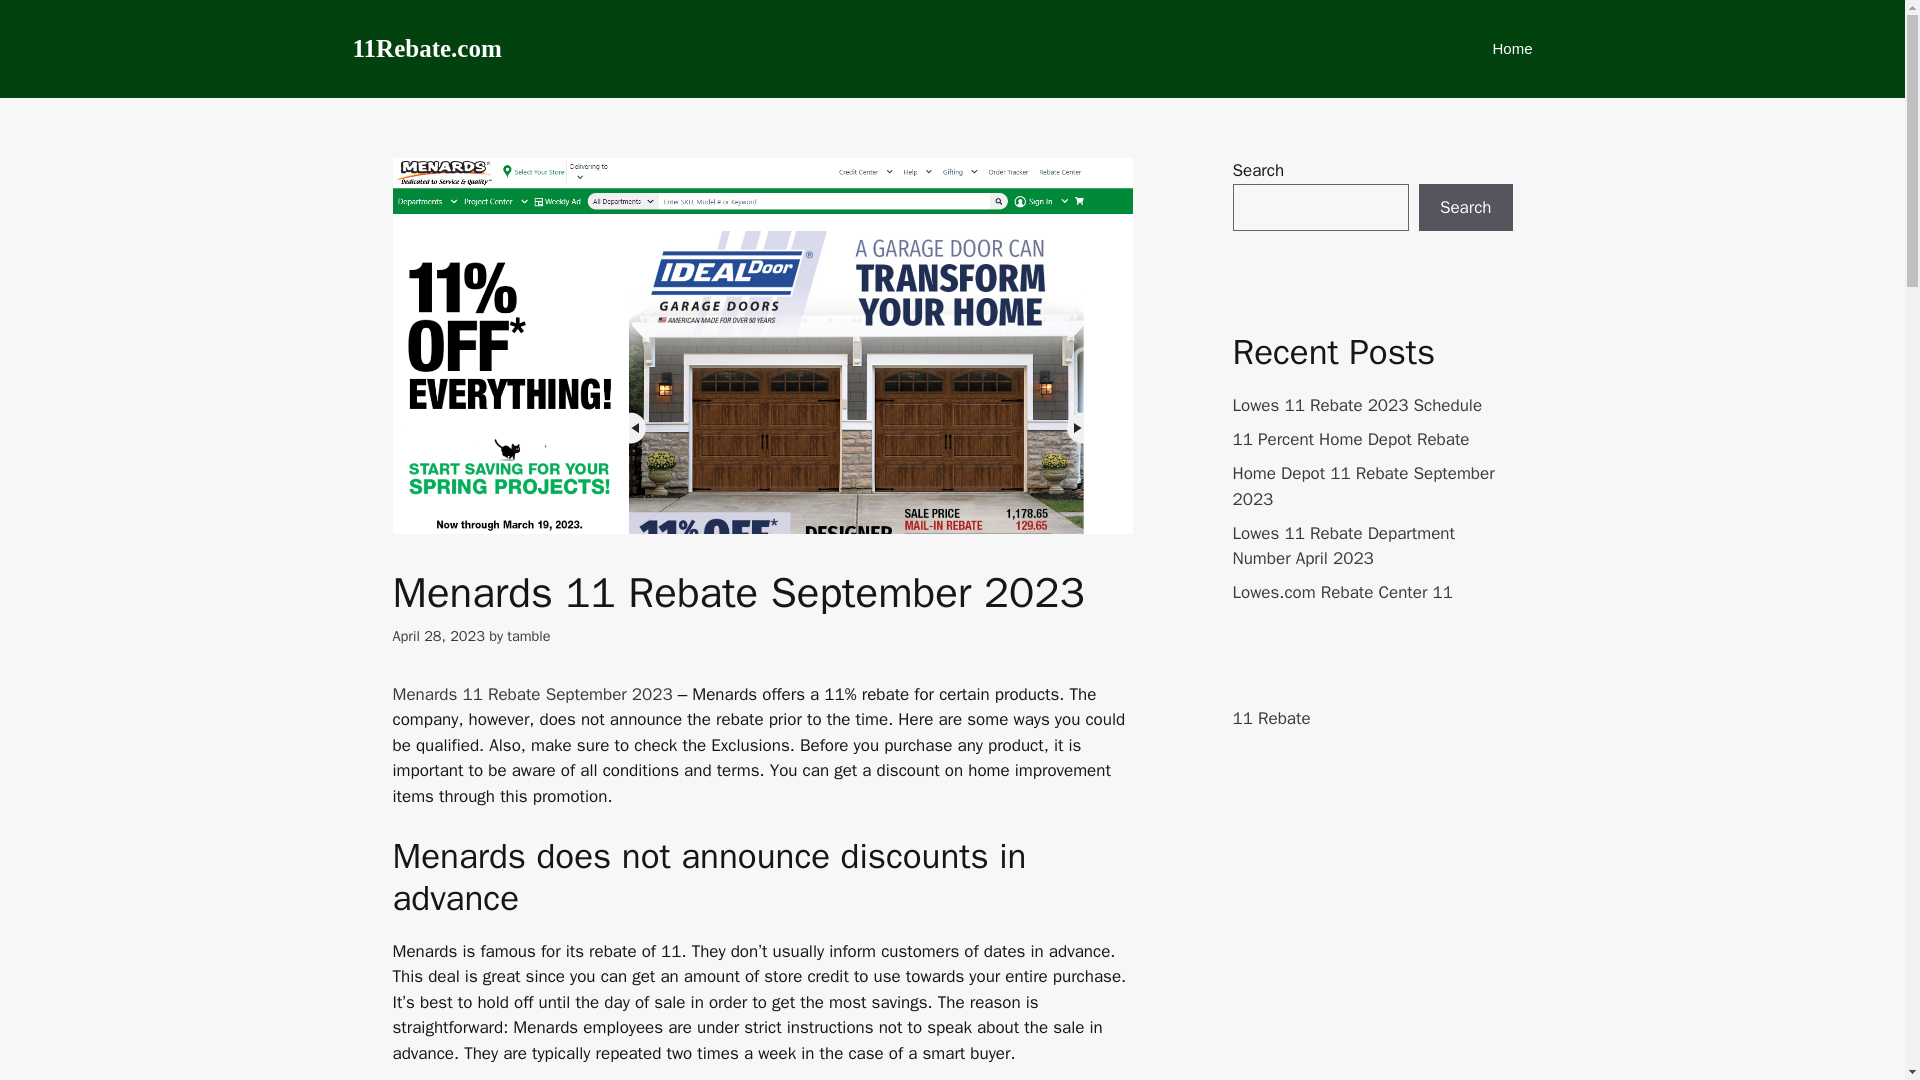 Image resolution: width=1920 pixels, height=1080 pixels. Describe the element at coordinates (1270, 718) in the screenshot. I see `11 Rebate` at that location.